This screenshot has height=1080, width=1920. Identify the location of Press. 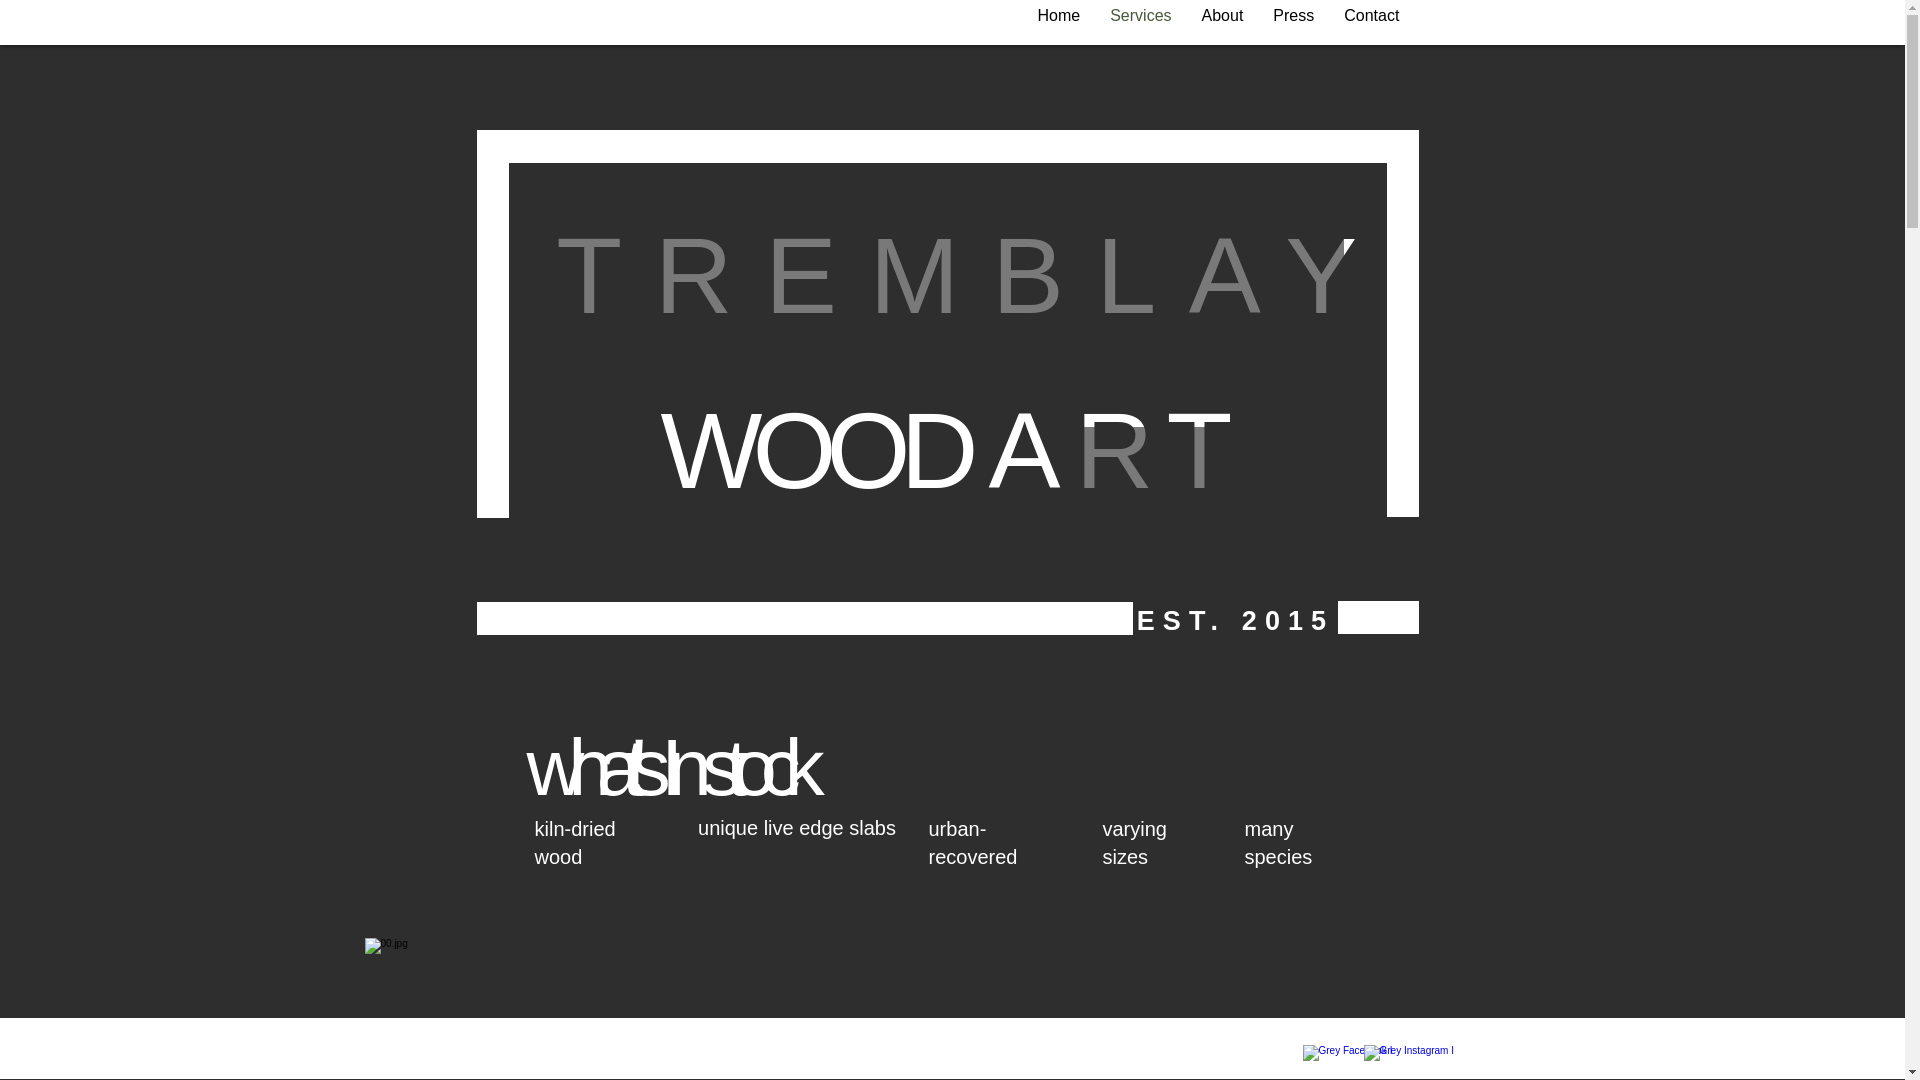
(1292, 21).